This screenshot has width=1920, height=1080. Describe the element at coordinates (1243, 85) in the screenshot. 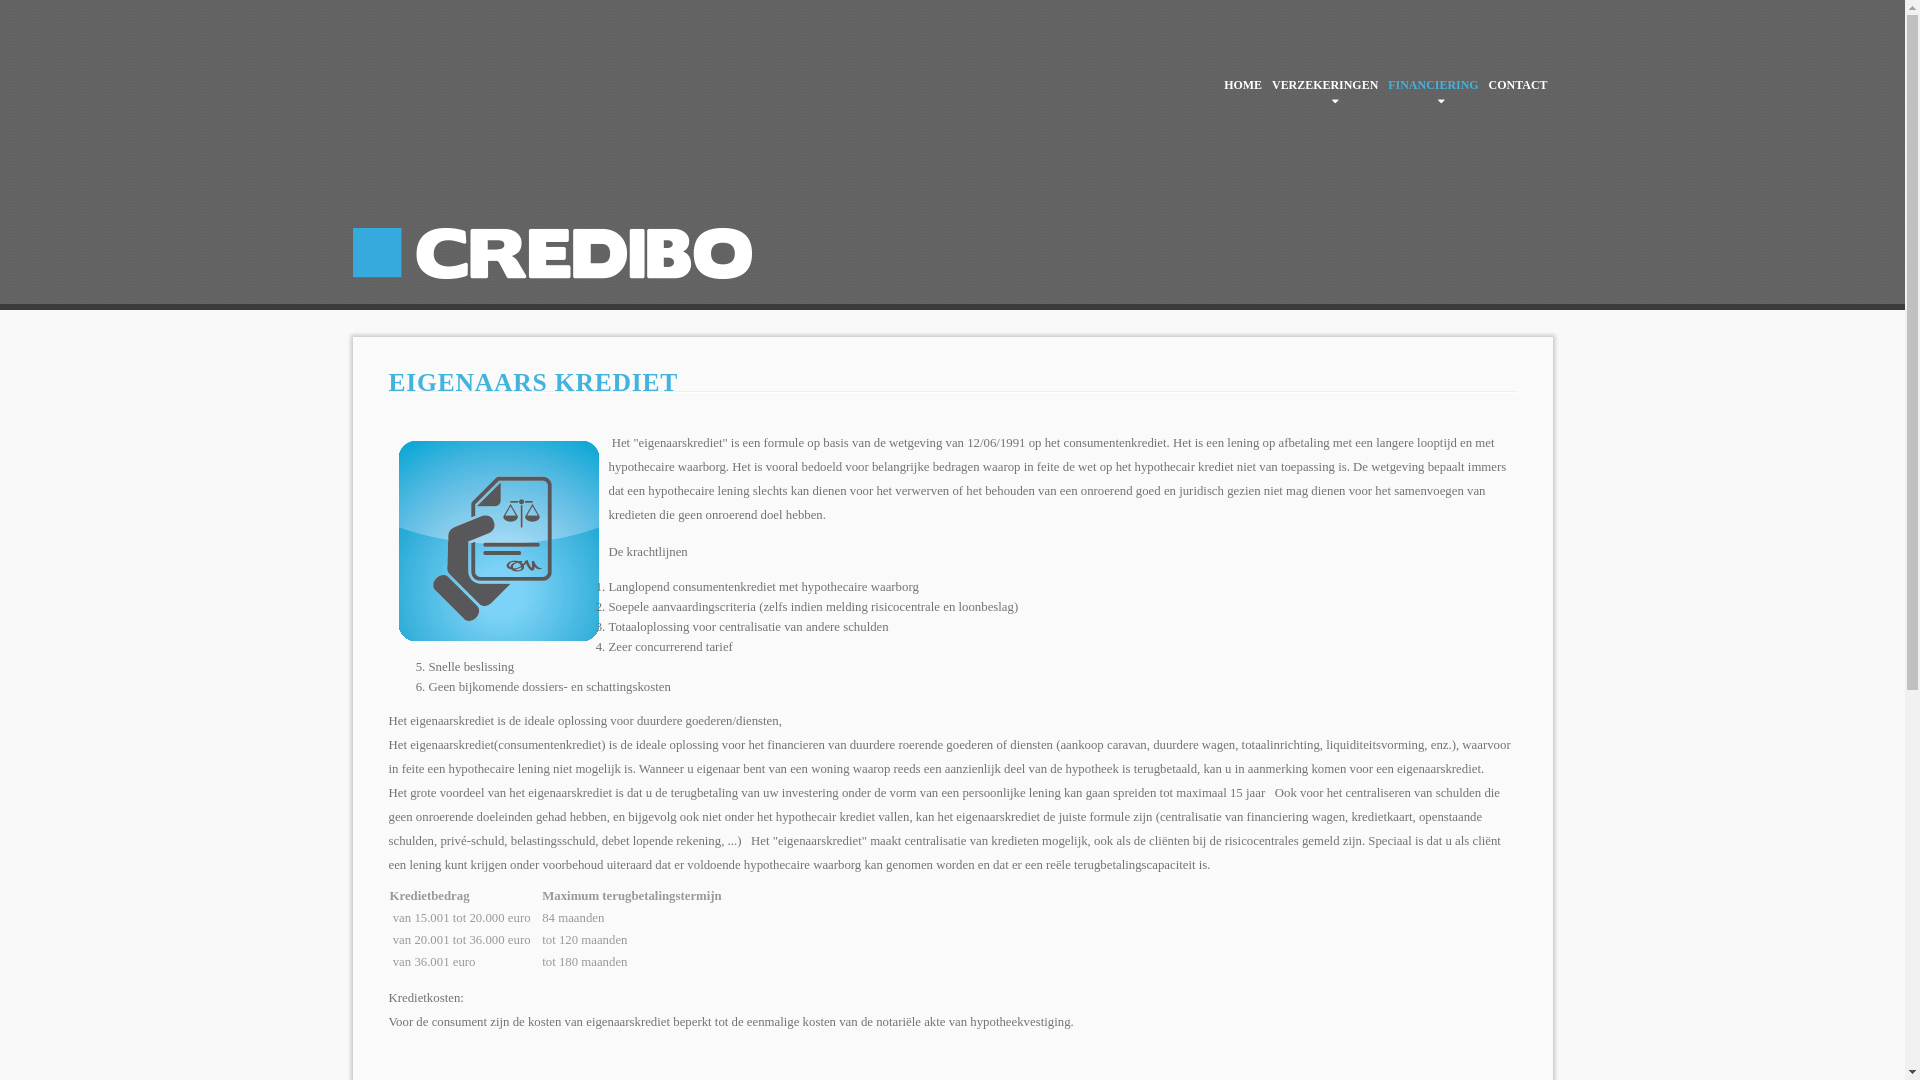

I see `HOME` at that location.